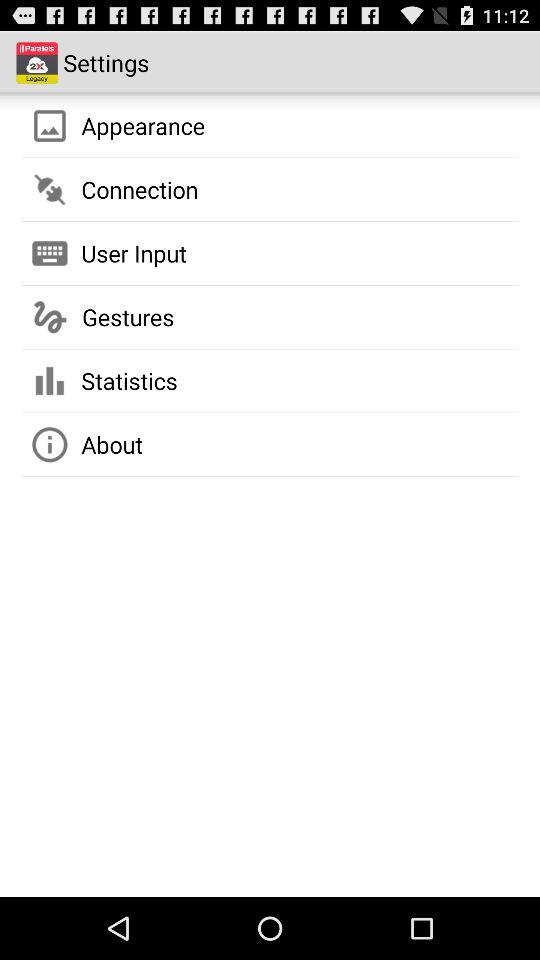 The height and width of the screenshot is (960, 540). What do you see at coordinates (129, 380) in the screenshot?
I see `launch the statistics item` at bounding box center [129, 380].